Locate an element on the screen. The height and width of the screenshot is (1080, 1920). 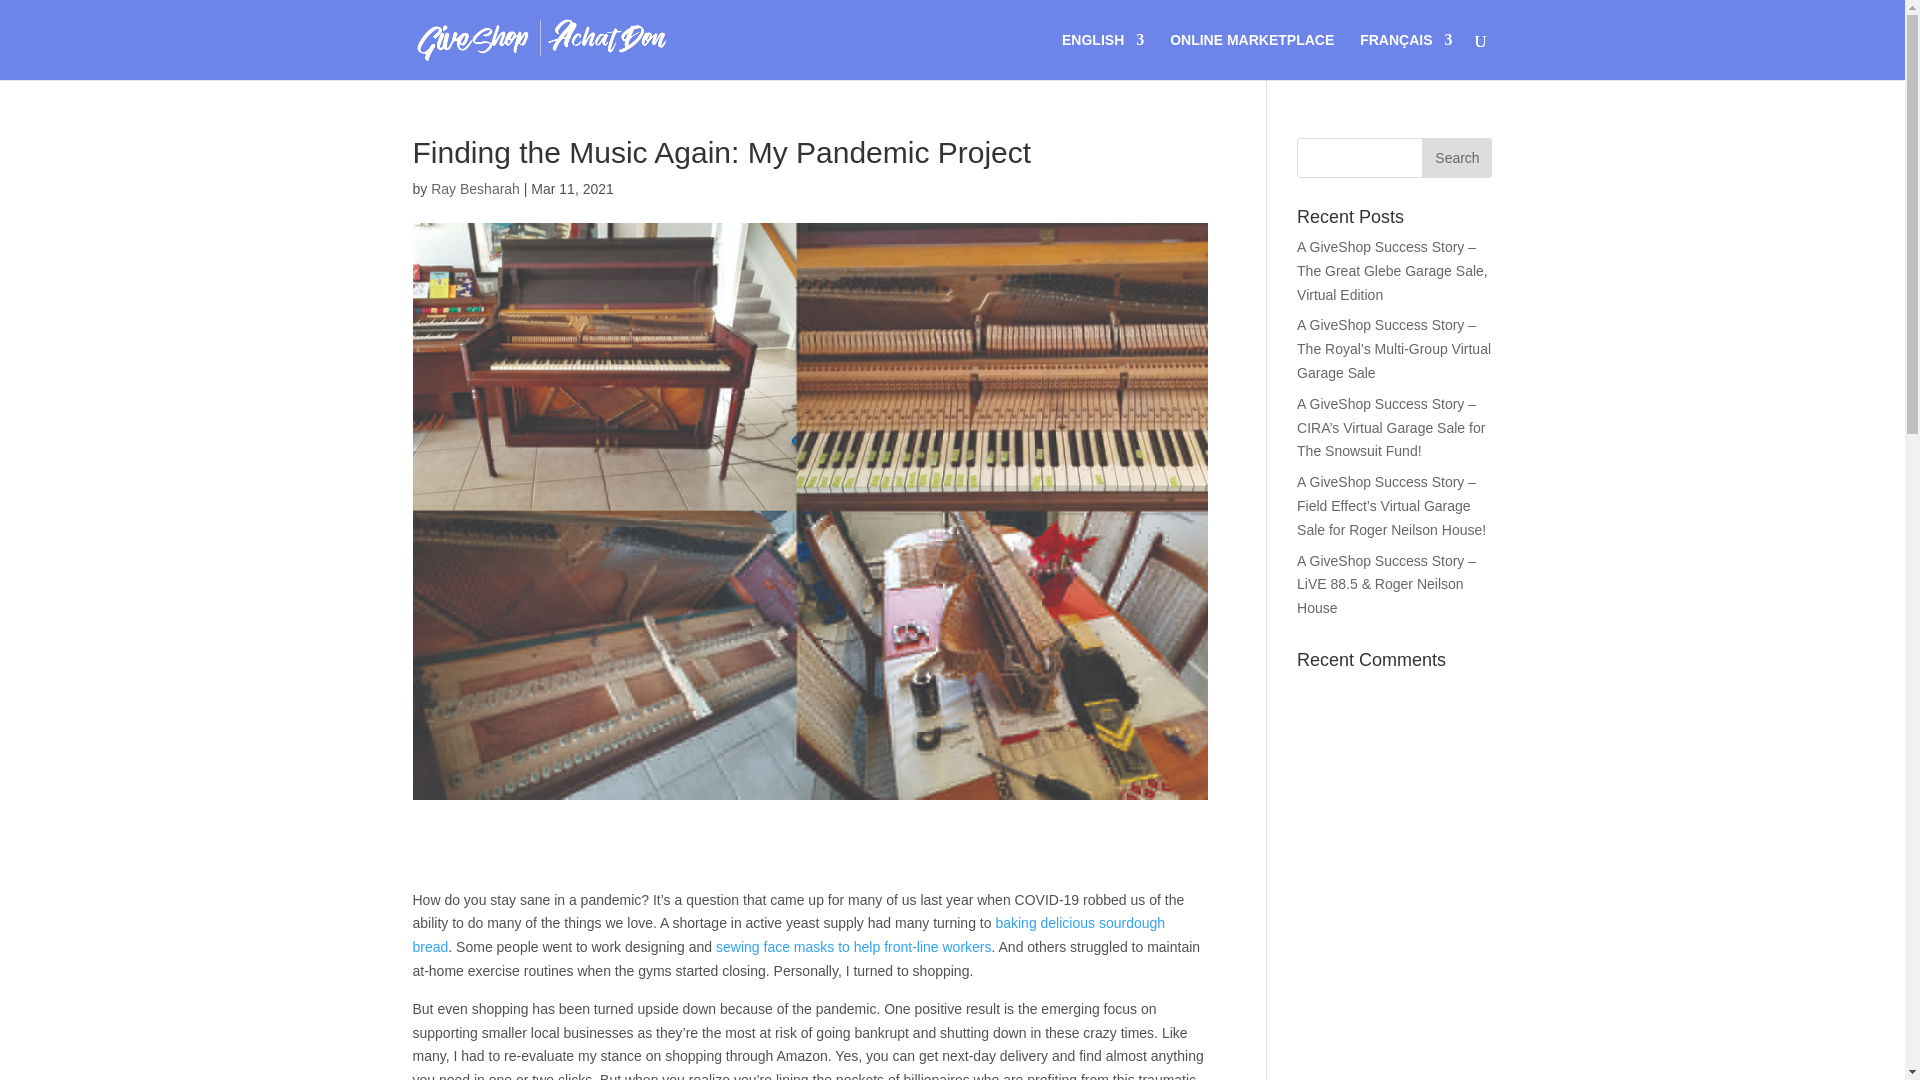
baking delicious sourdough bread is located at coordinates (788, 934).